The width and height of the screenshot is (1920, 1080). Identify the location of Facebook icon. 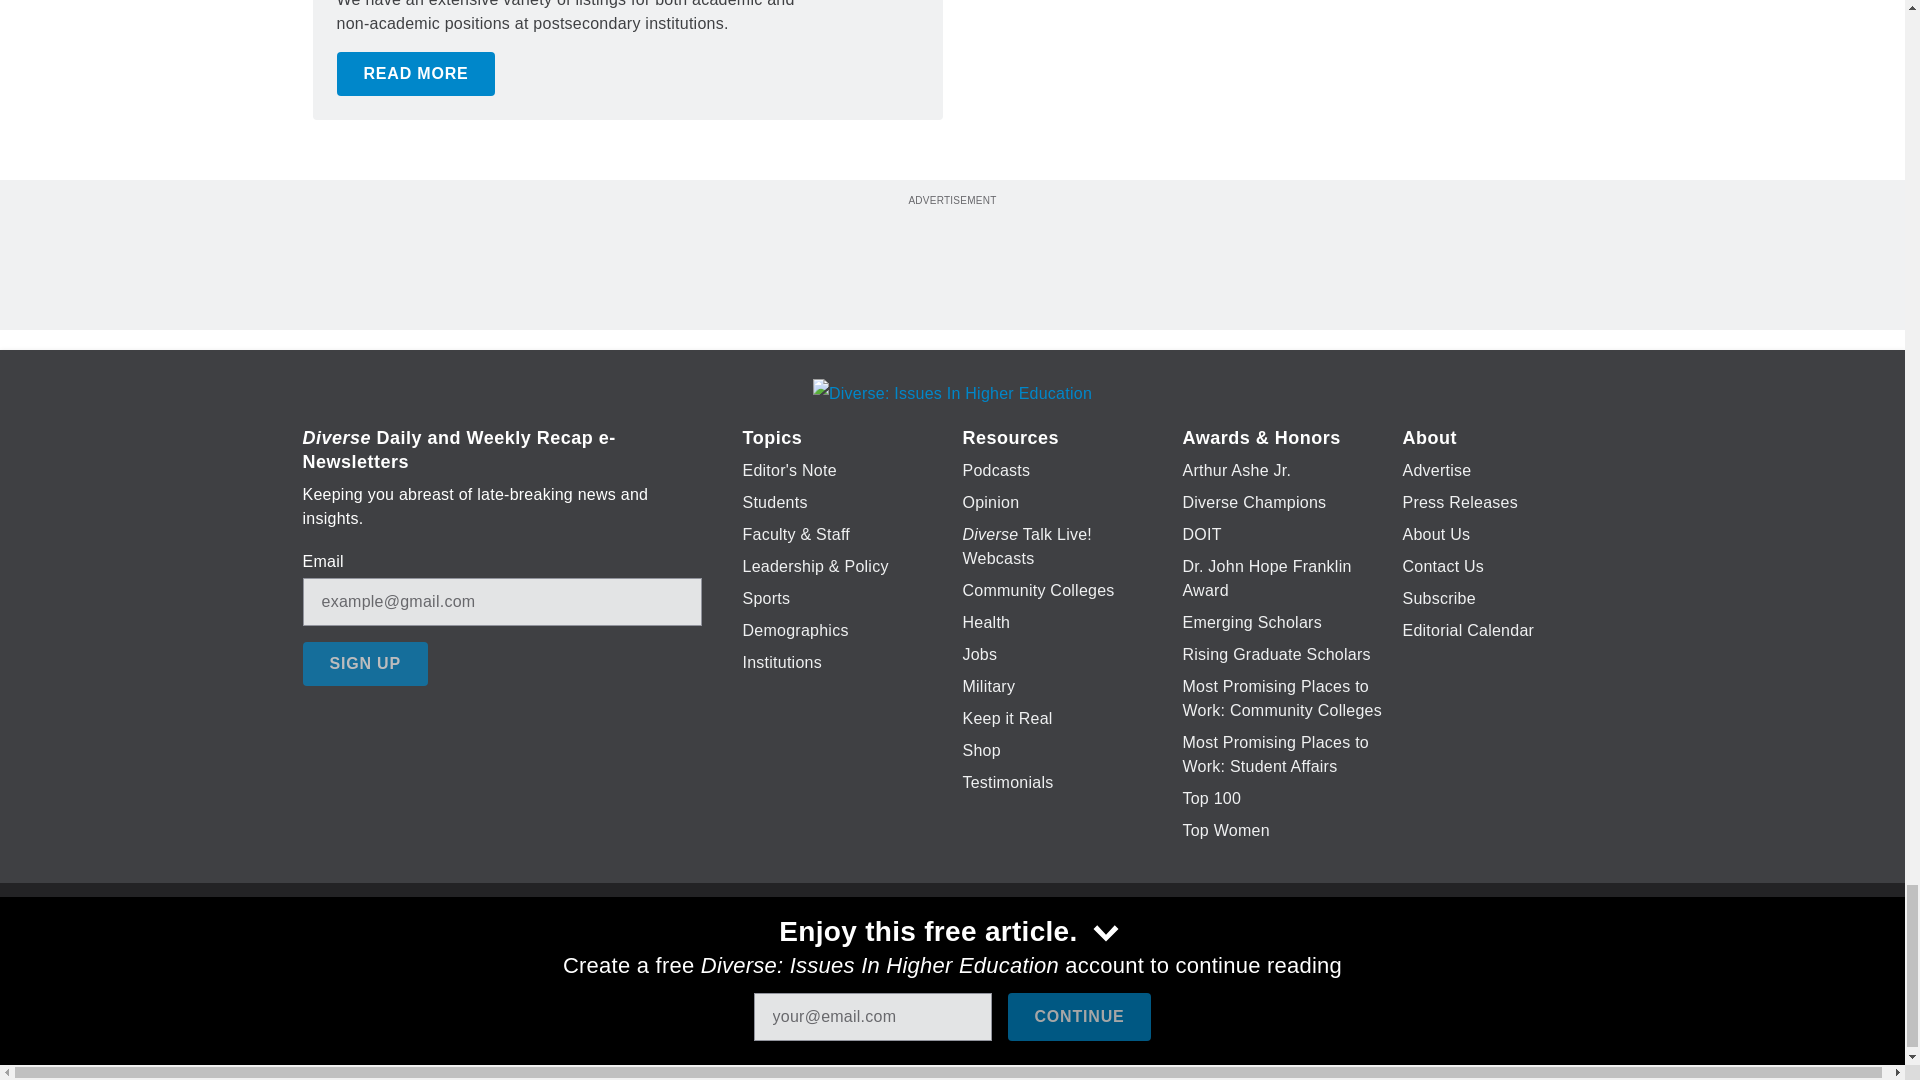
(838, 958).